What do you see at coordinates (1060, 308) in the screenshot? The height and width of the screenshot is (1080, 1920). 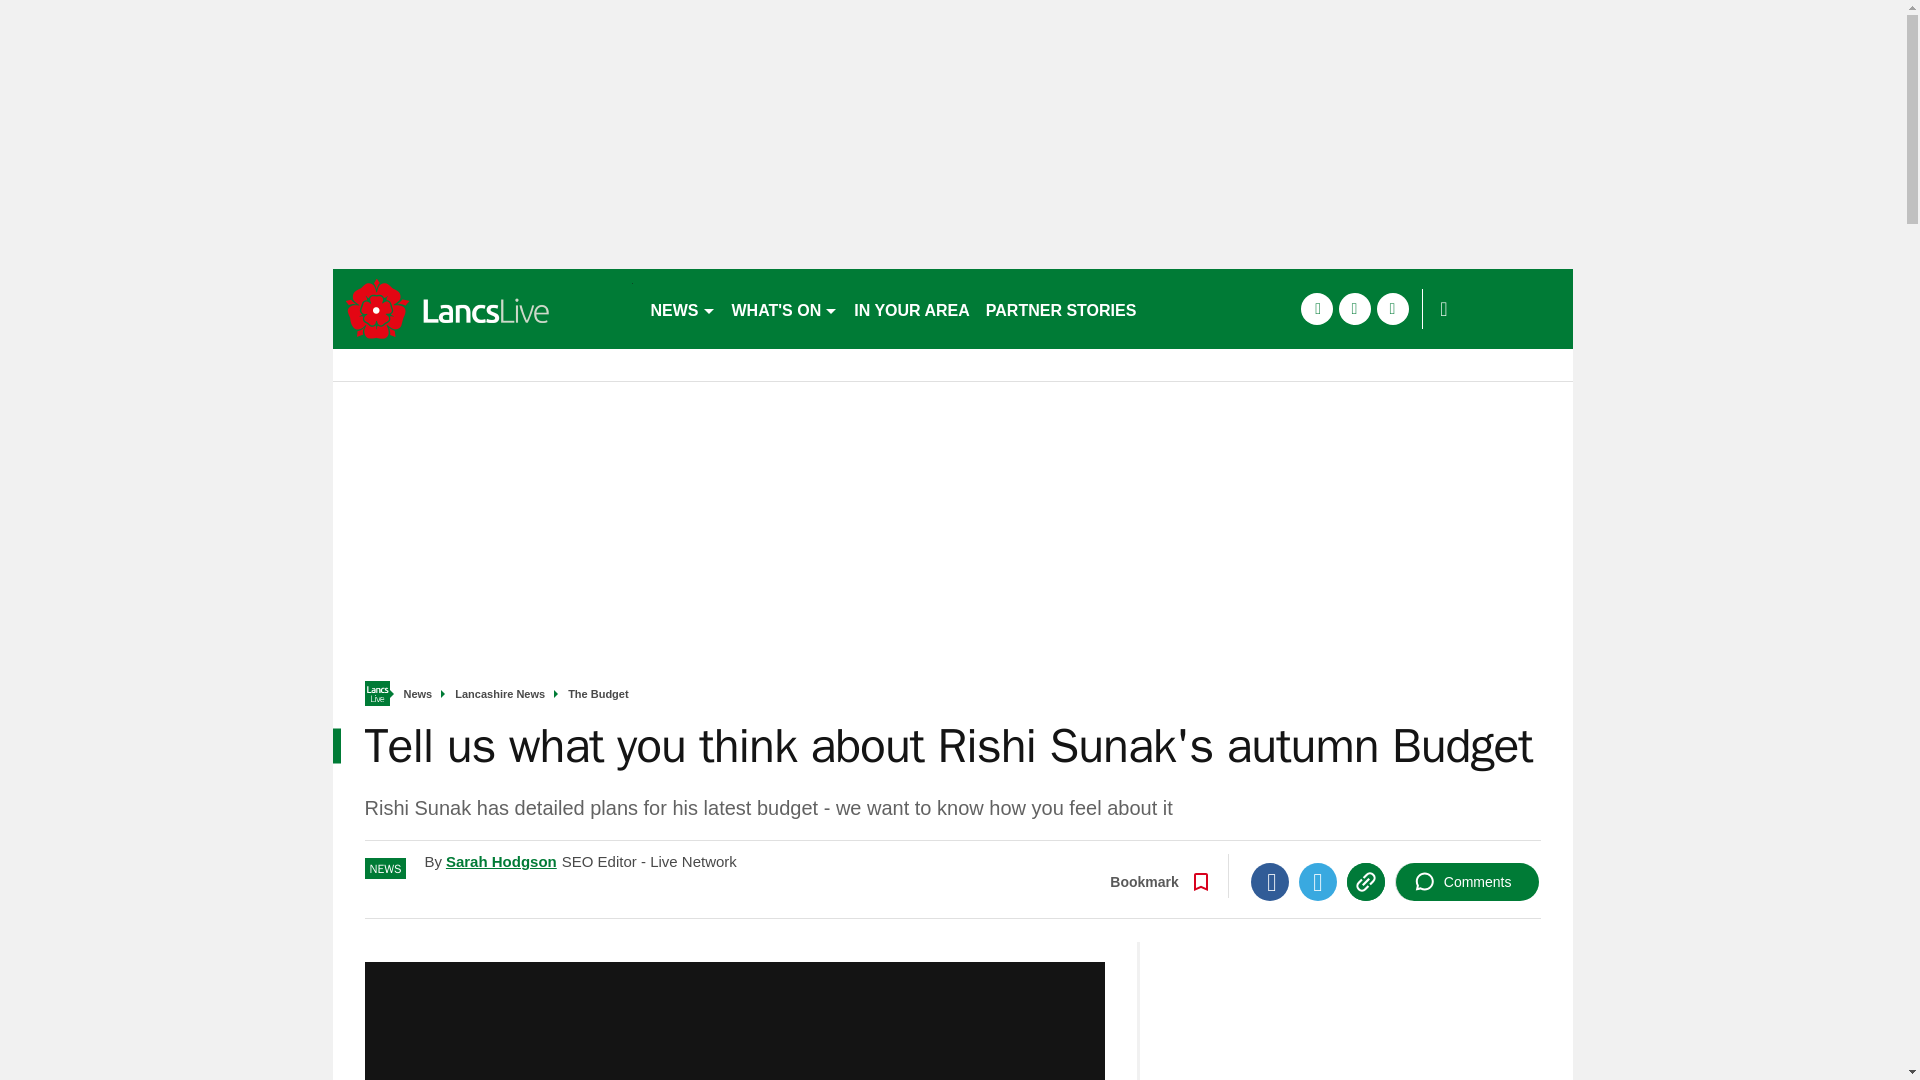 I see `PARTNER STORIES` at bounding box center [1060, 308].